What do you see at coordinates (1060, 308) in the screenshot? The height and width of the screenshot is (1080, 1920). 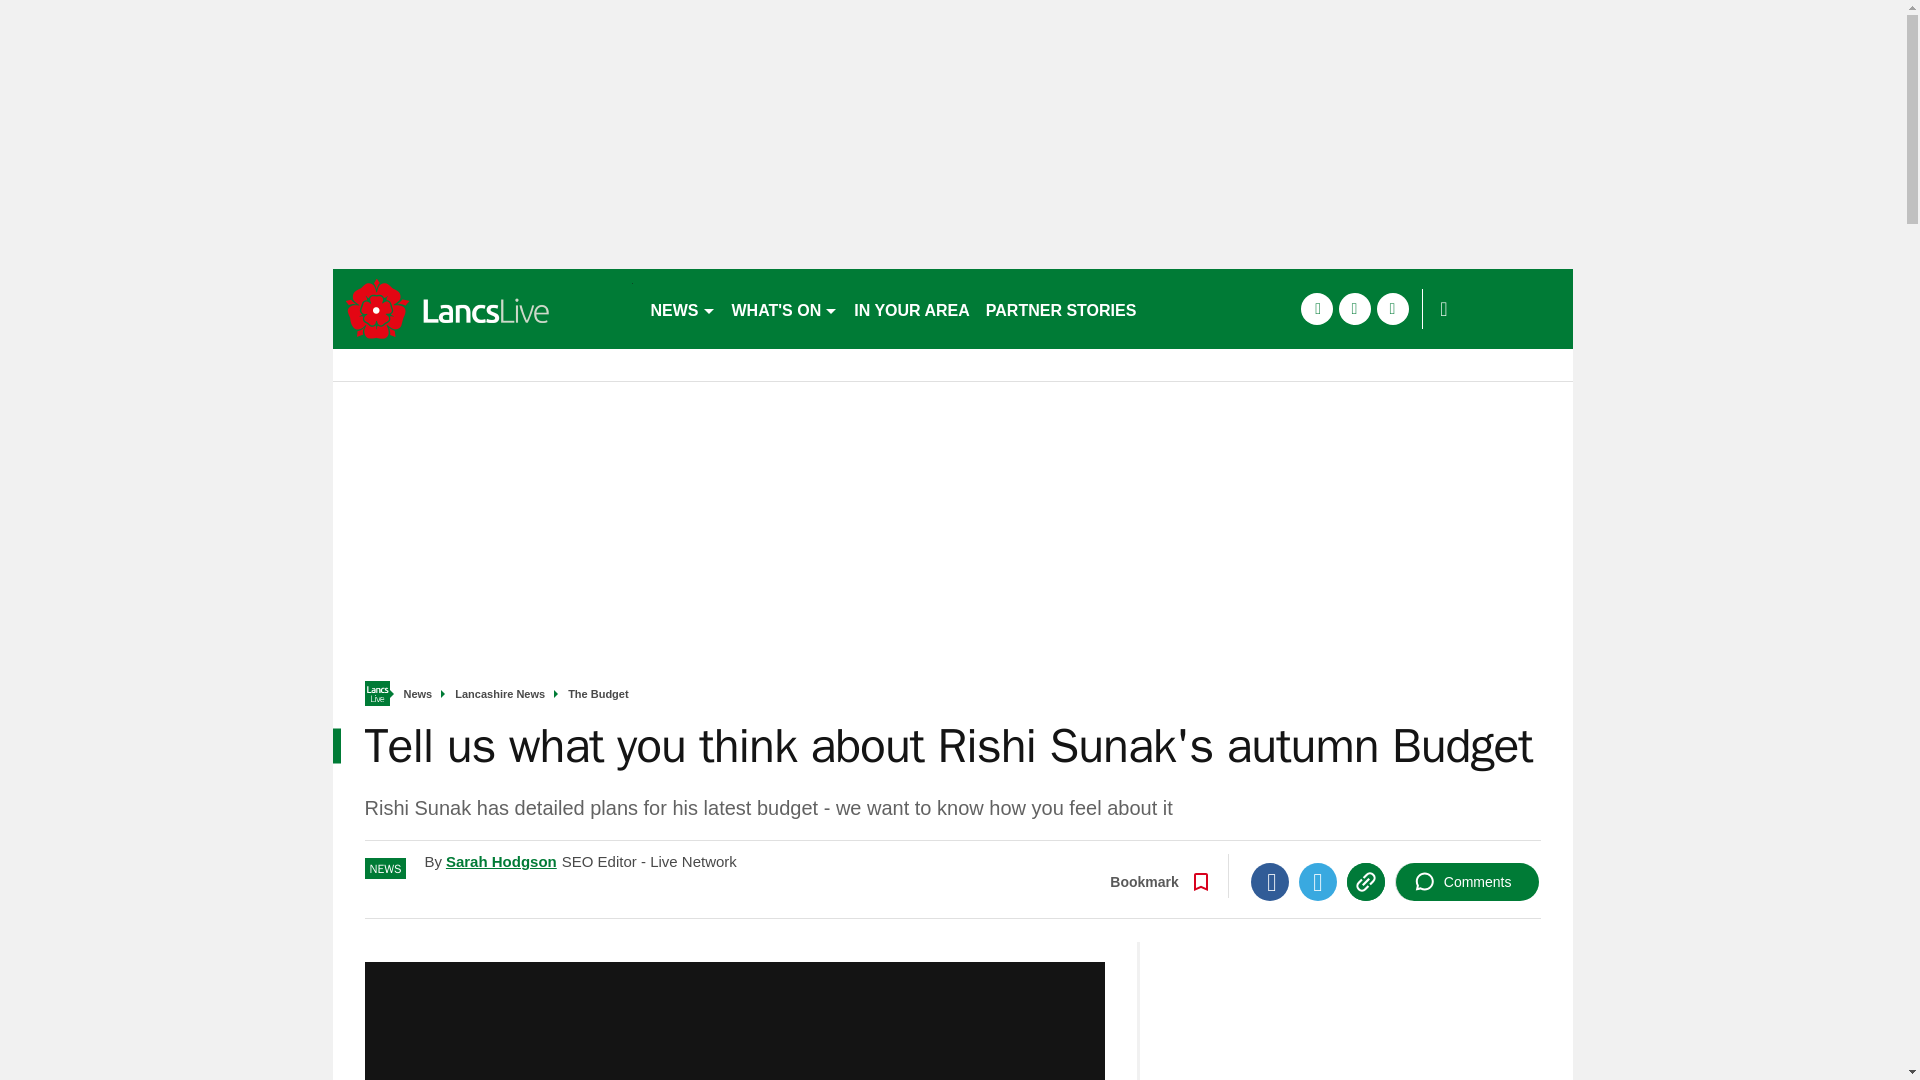 I see `PARTNER STORIES` at bounding box center [1060, 308].